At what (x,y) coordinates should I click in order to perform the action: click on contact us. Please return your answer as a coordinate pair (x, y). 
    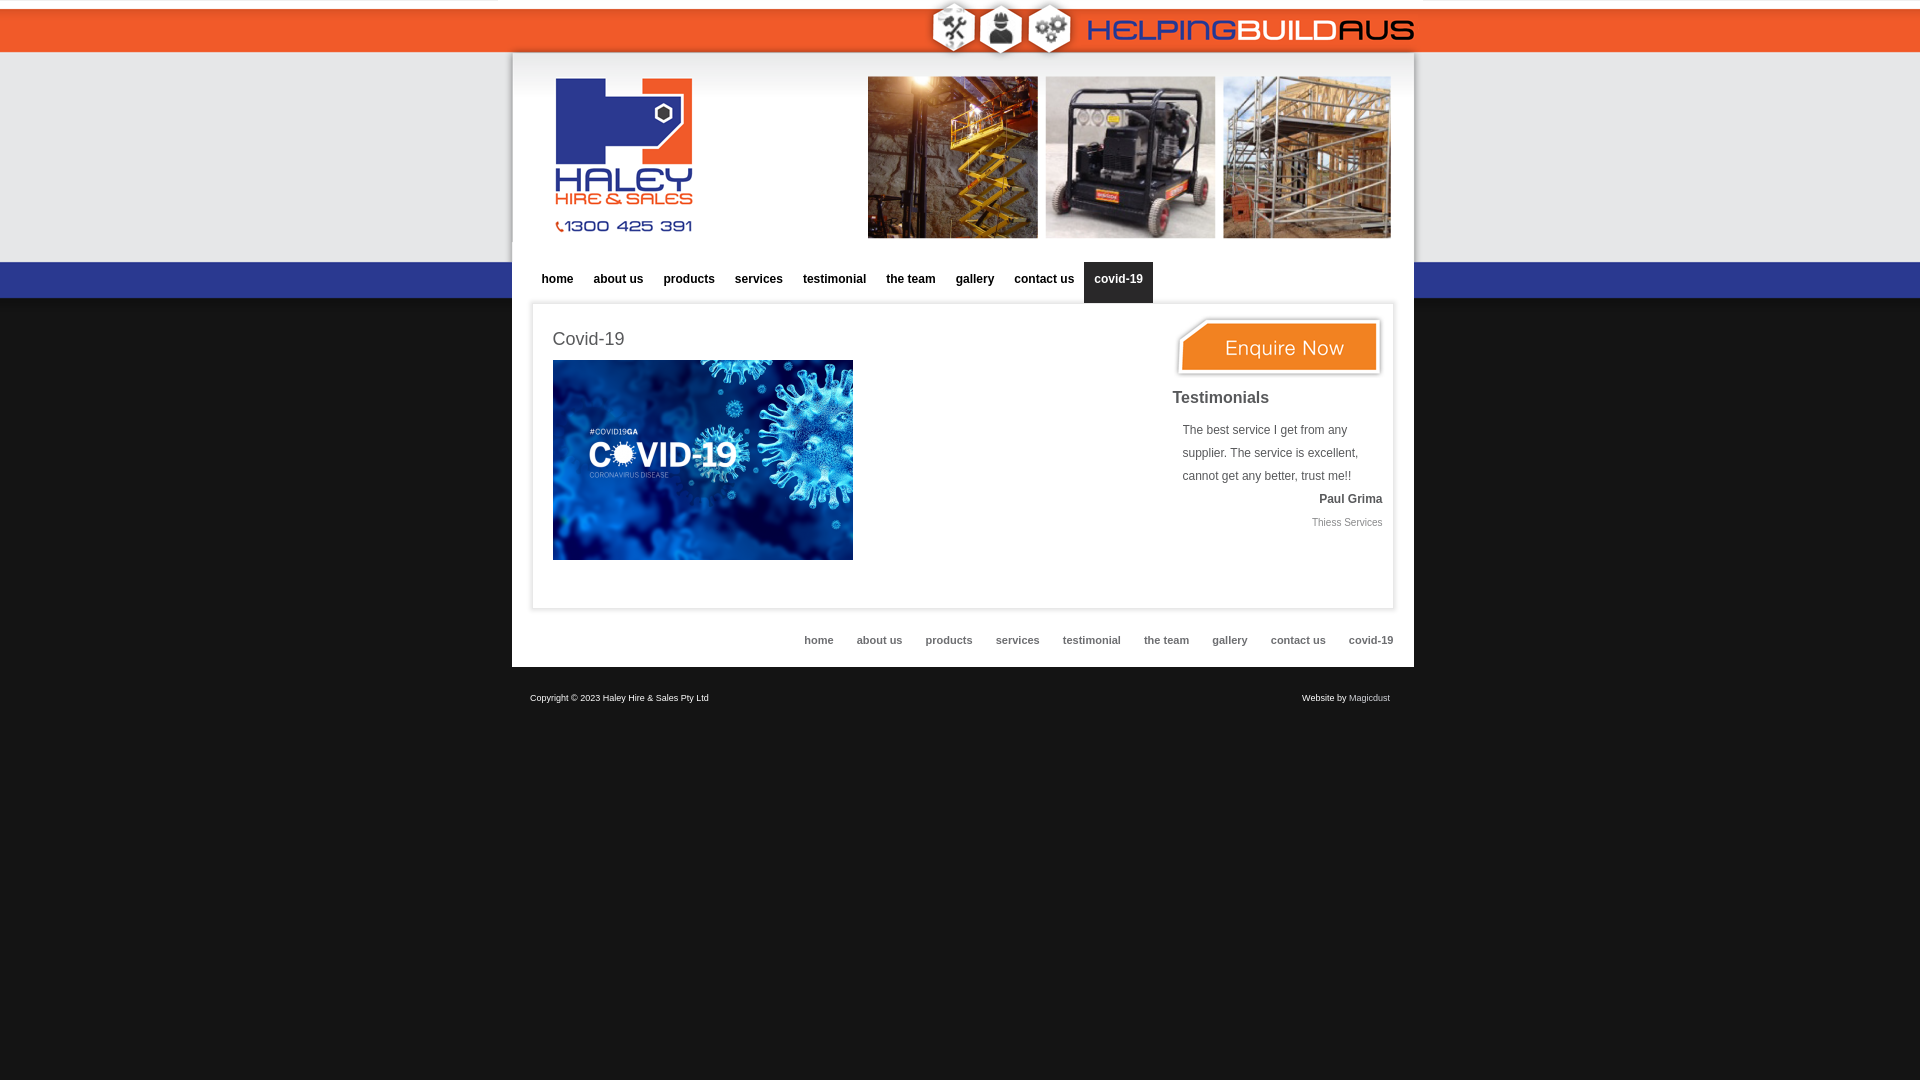
    Looking at the image, I should click on (1298, 640).